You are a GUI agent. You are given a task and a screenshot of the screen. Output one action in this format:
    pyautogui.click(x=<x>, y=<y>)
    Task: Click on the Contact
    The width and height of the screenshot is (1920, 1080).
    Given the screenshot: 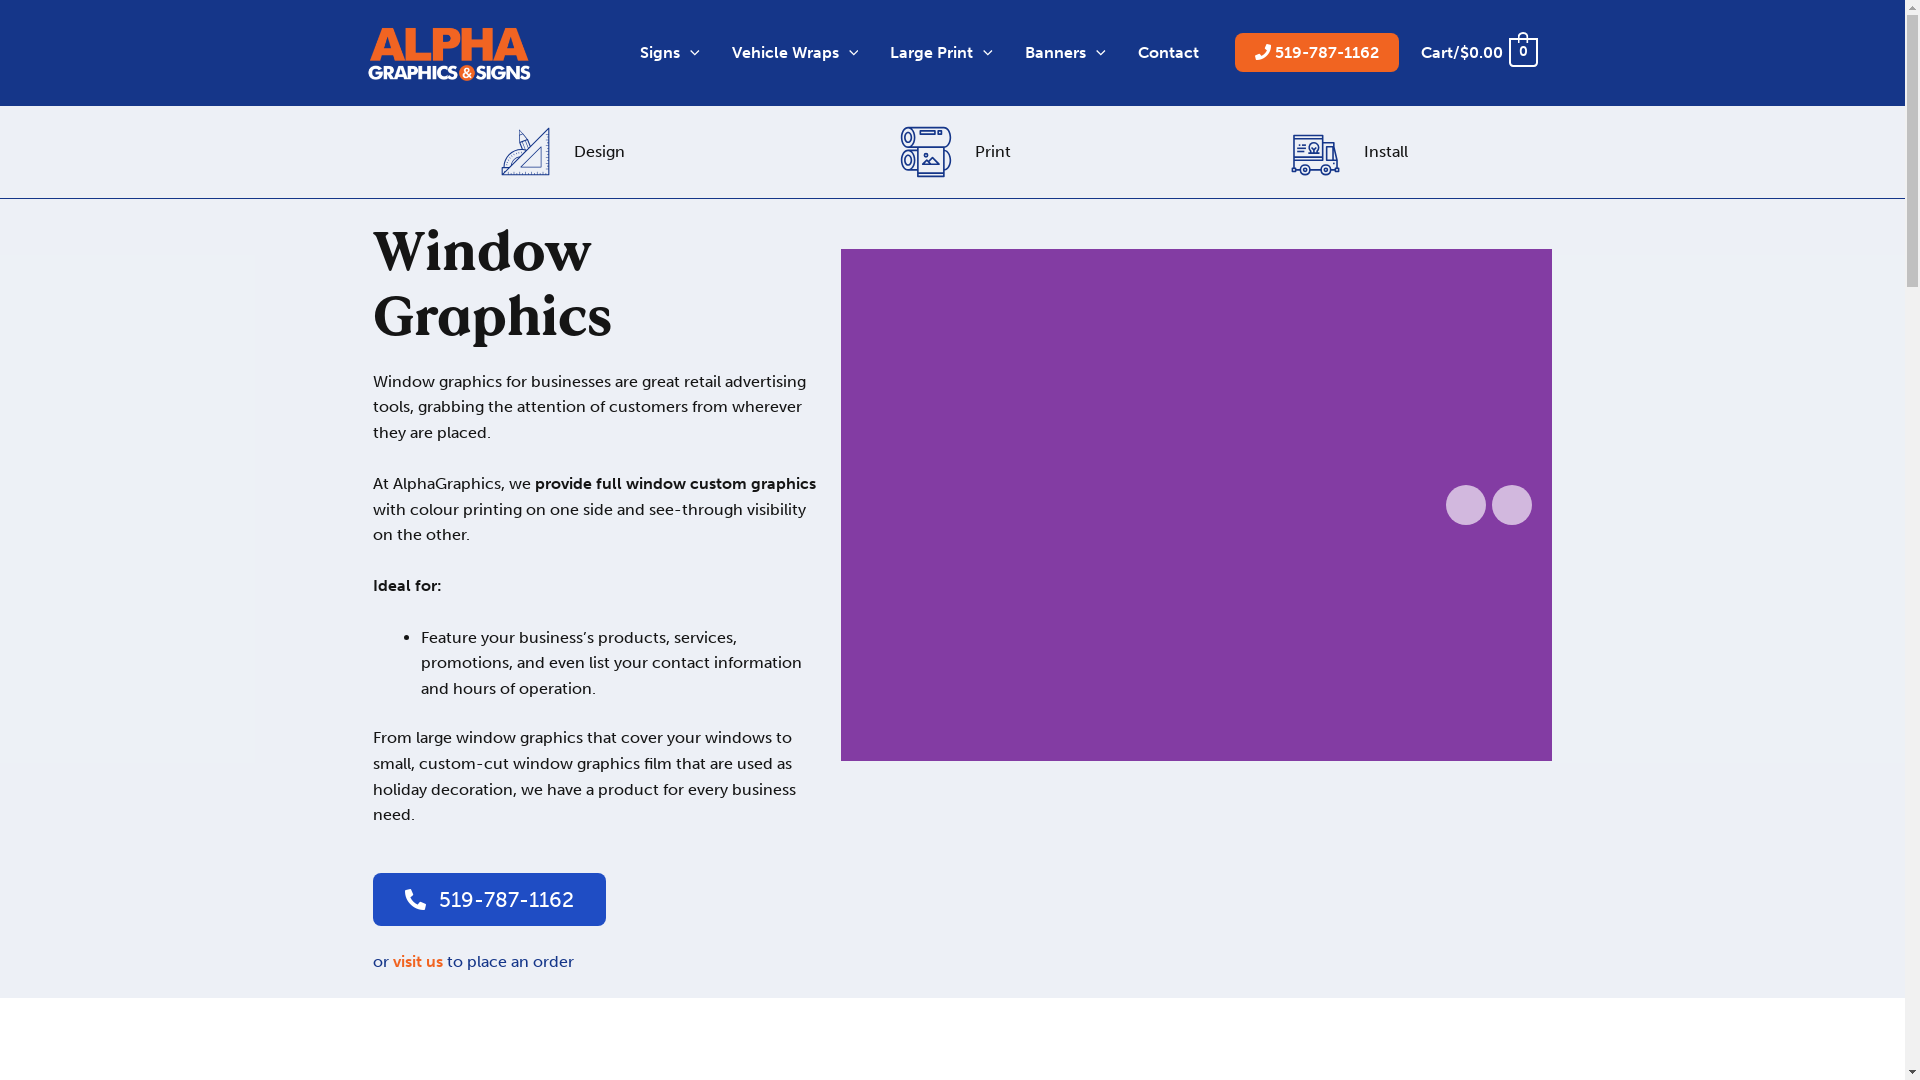 What is the action you would take?
    pyautogui.click(x=1168, y=53)
    